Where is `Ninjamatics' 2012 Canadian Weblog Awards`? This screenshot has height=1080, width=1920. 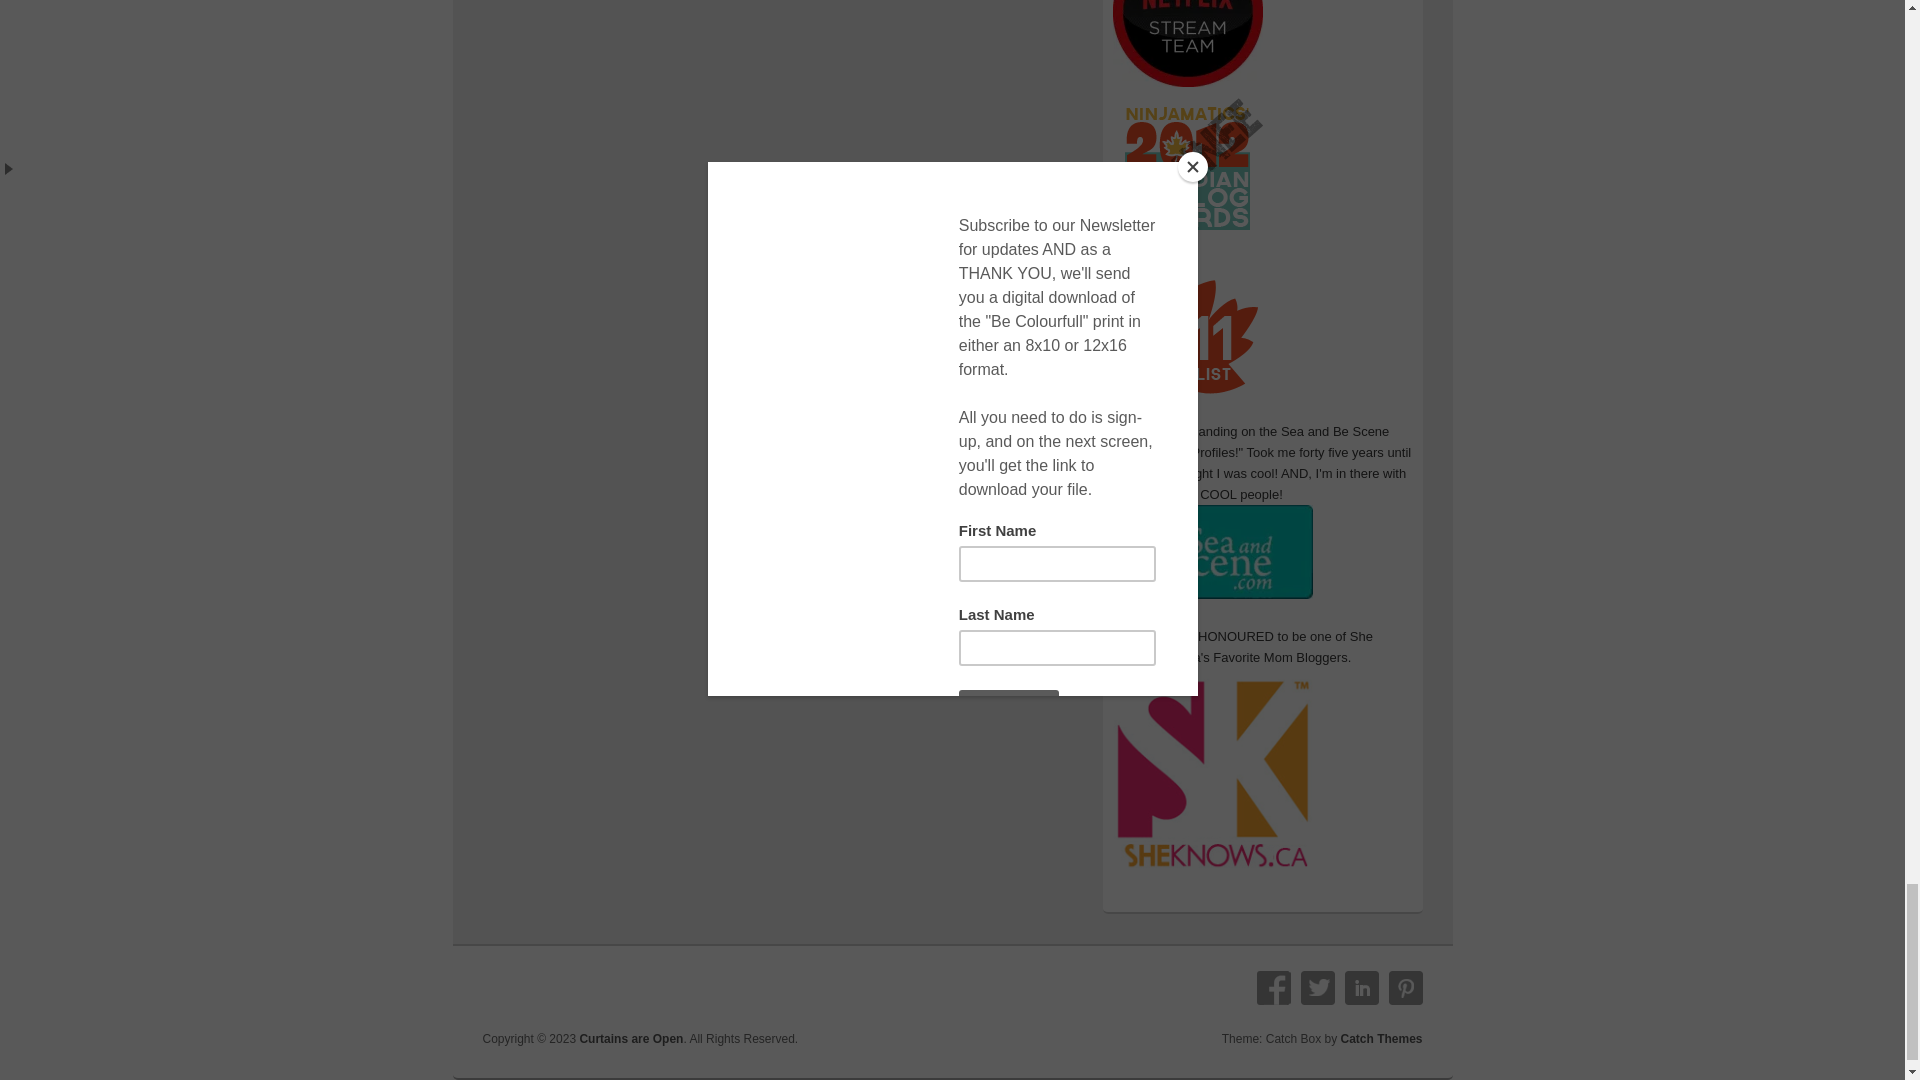 Ninjamatics' 2012 Canadian Weblog Awards is located at coordinates (1186, 238).